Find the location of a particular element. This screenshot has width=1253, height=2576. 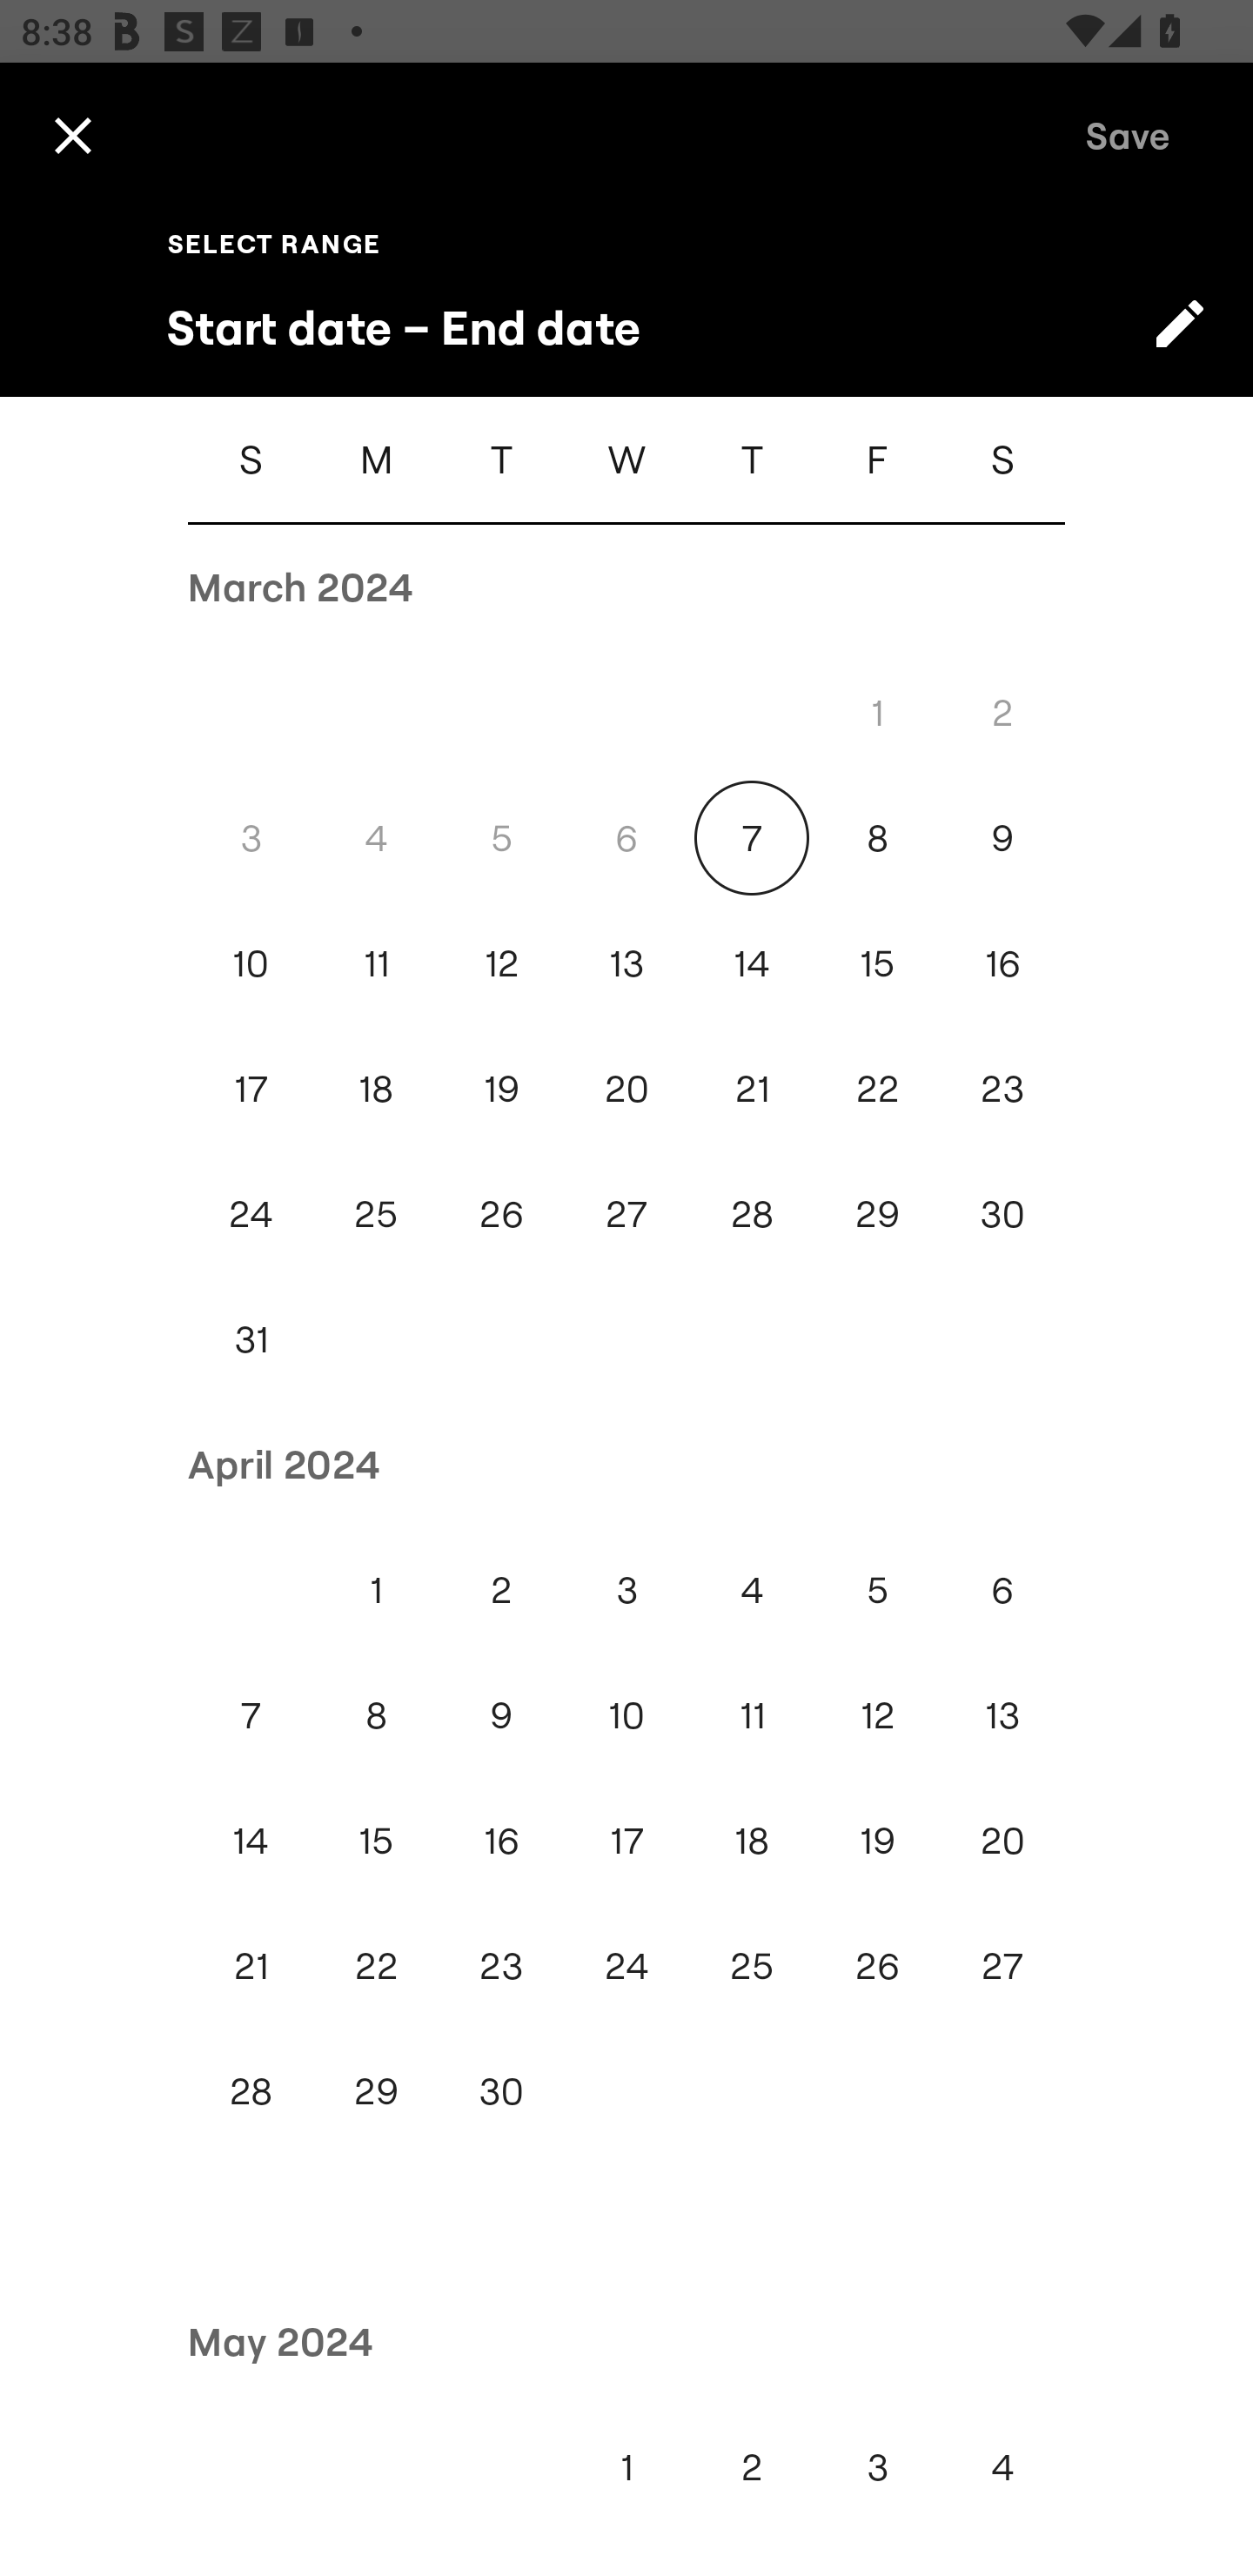

13 Sat, Apr 13 is located at coordinates (1002, 1715).